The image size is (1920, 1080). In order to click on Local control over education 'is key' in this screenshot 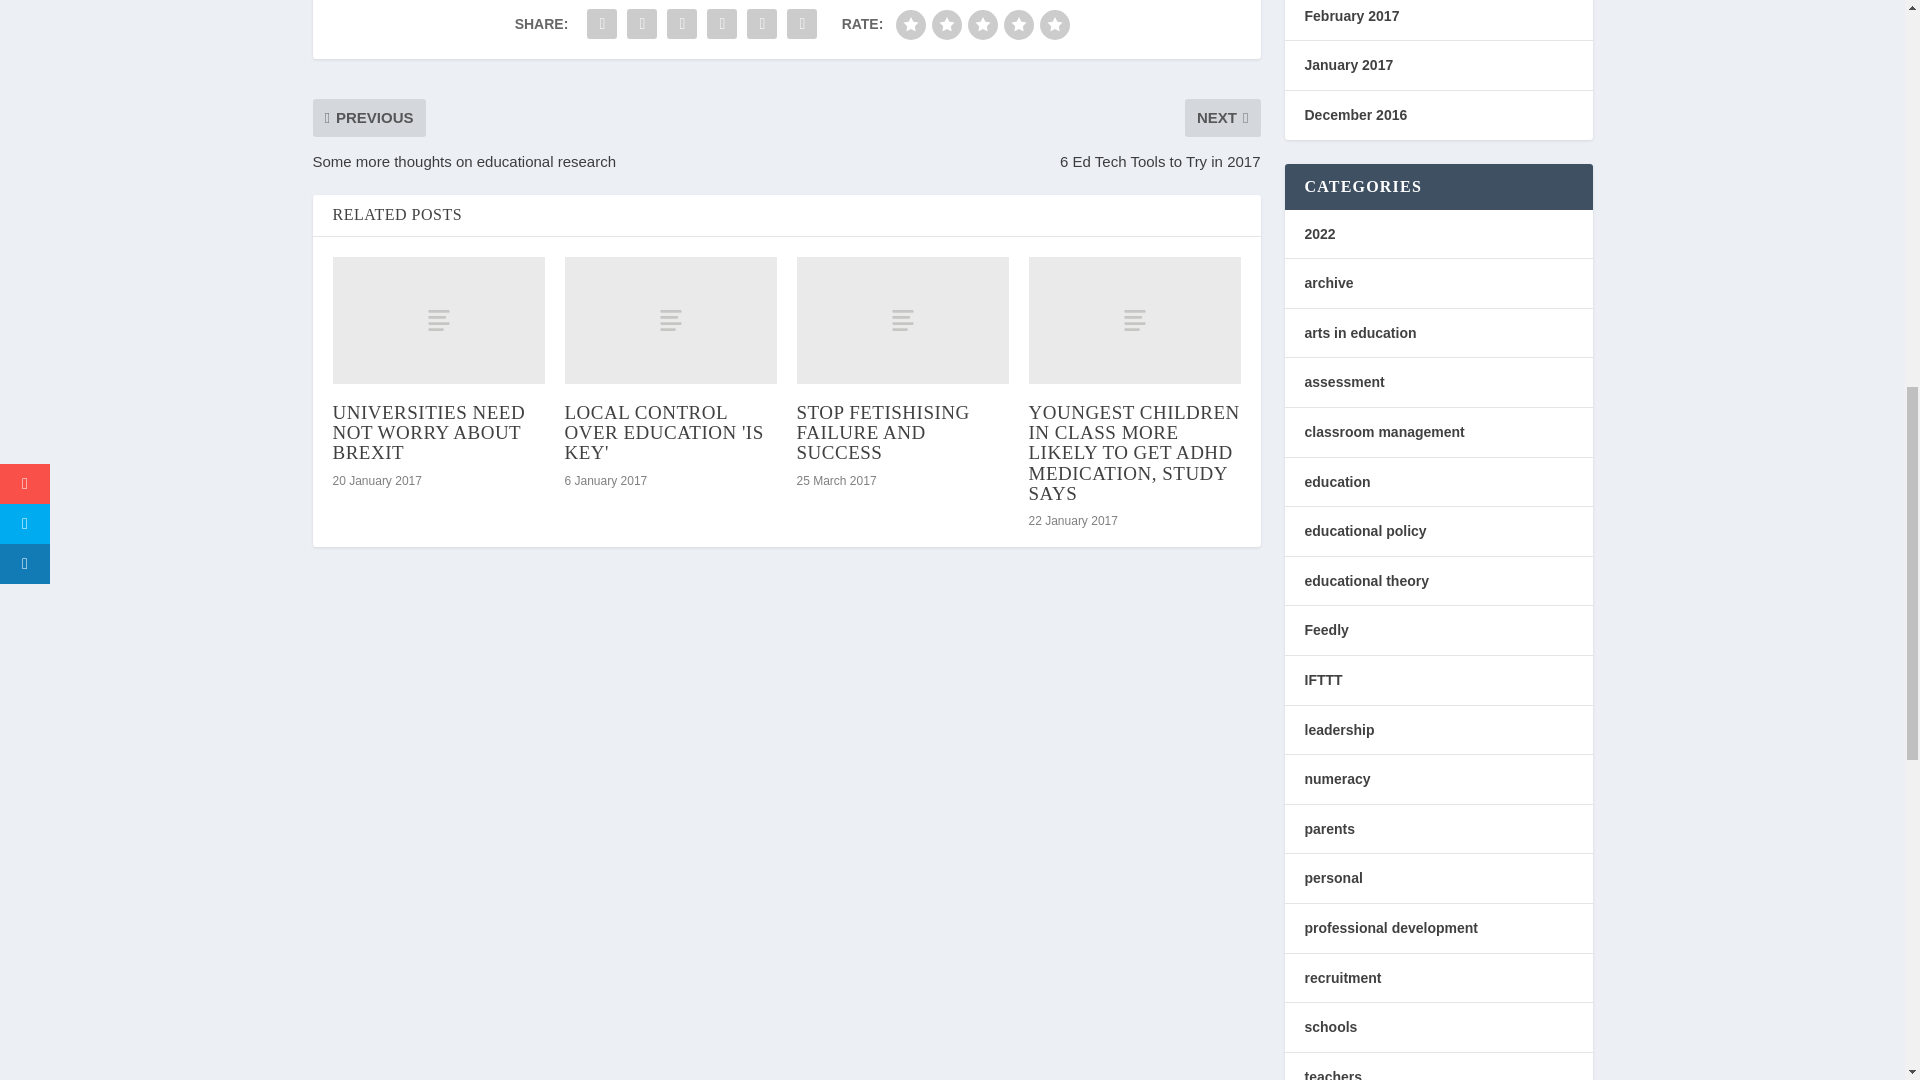, I will do `click(670, 320)`.